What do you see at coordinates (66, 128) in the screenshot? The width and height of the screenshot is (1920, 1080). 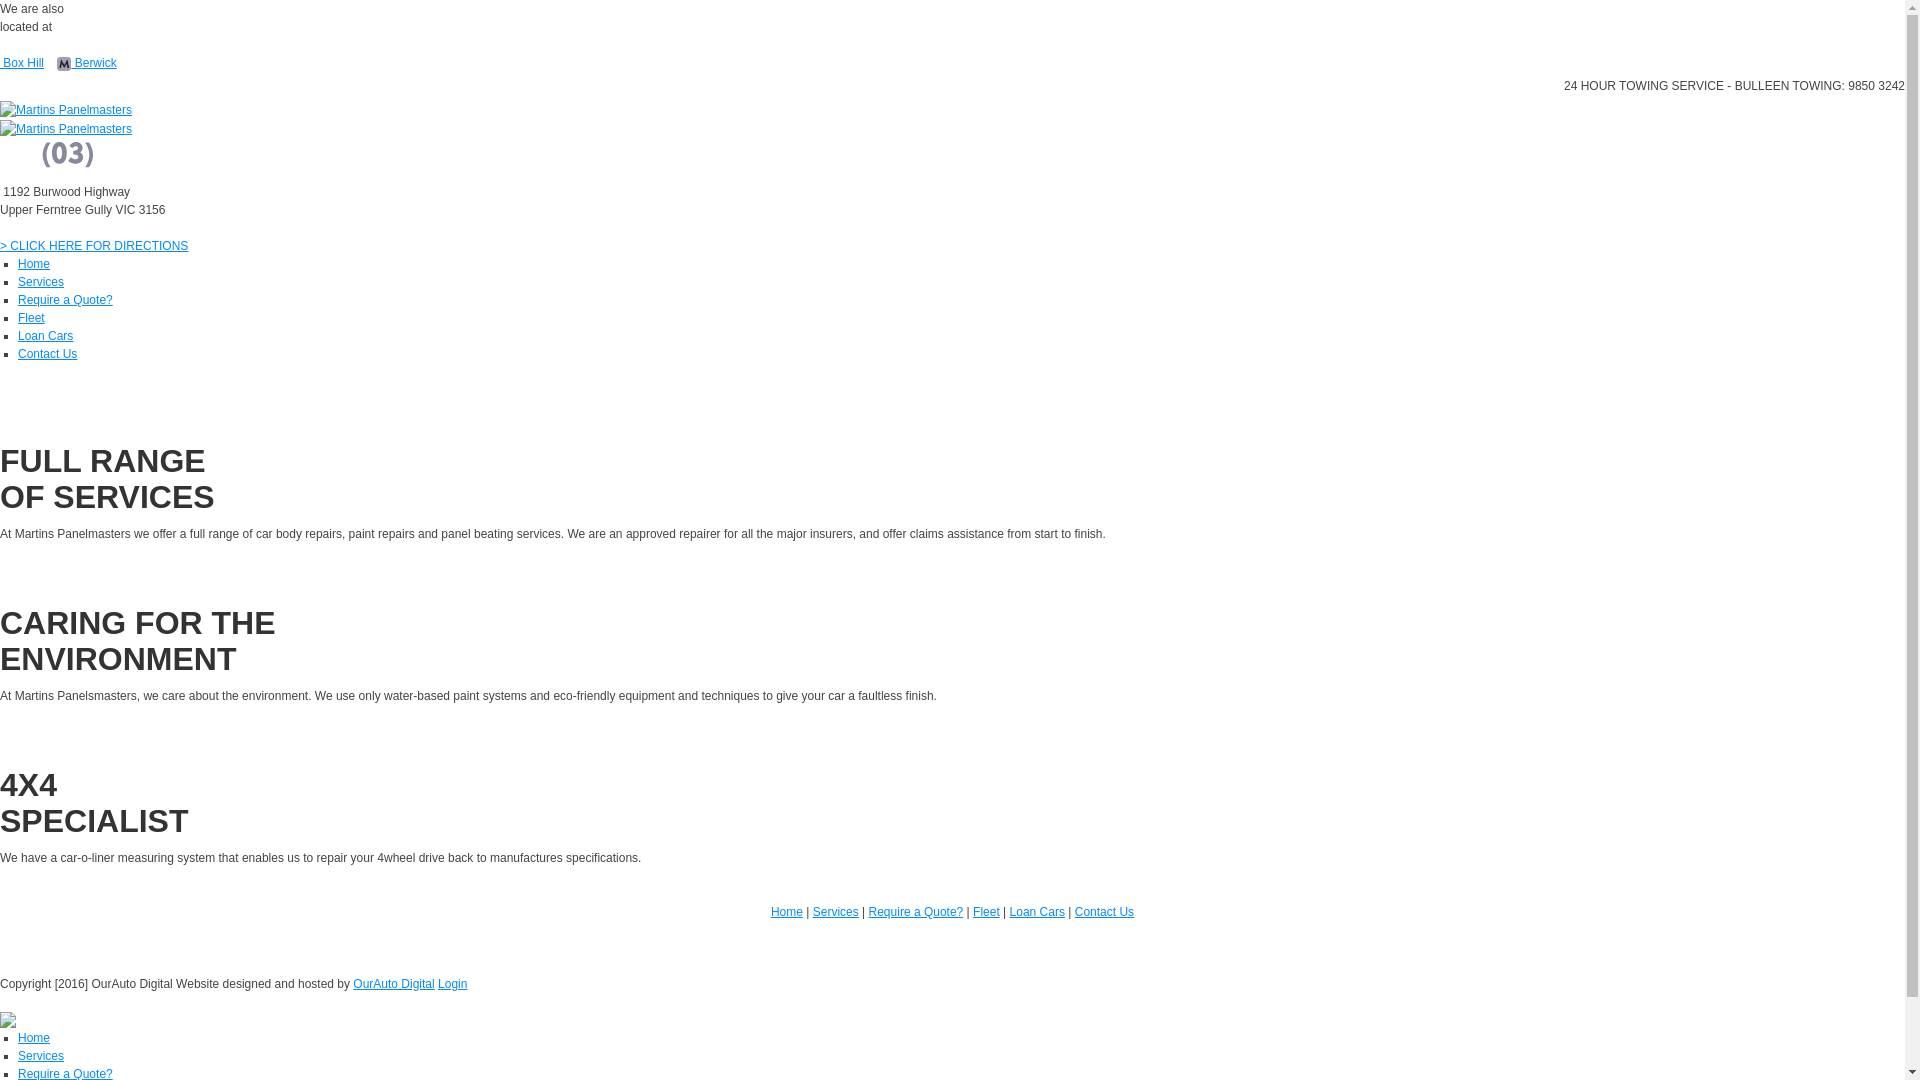 I see `Martins Panelmasters` at bounding box center [66, 128].